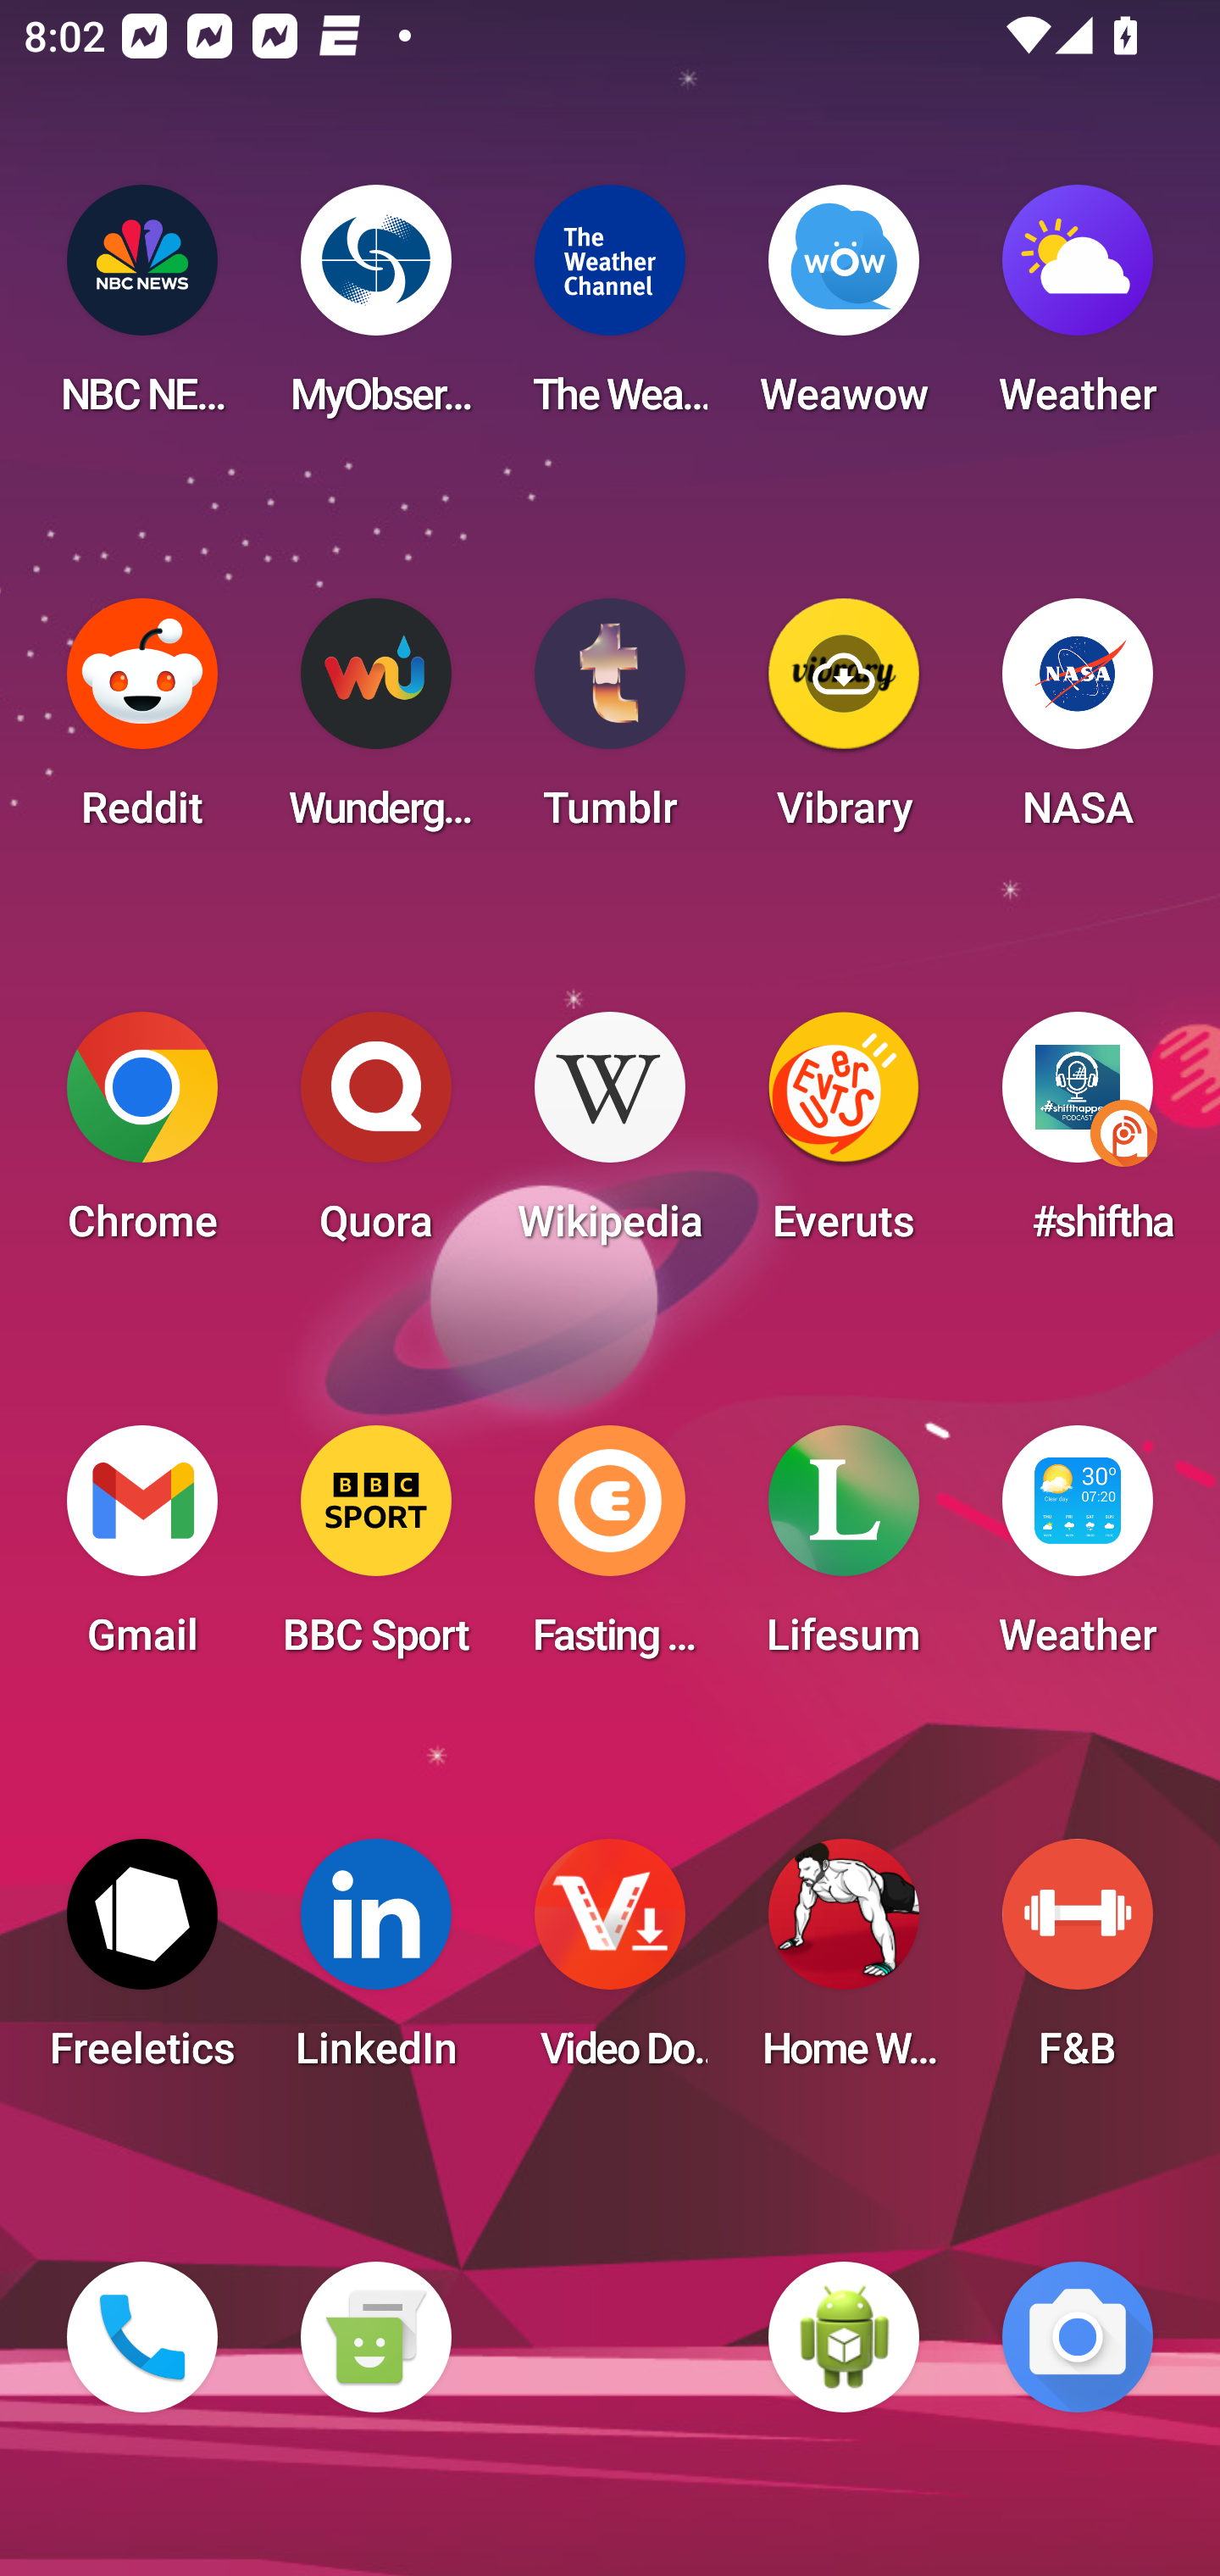 The image size is (1220, 2576). Describe the element at coordinates (375, 1551) in the screenshot. I see `BBC Sport` at that location.